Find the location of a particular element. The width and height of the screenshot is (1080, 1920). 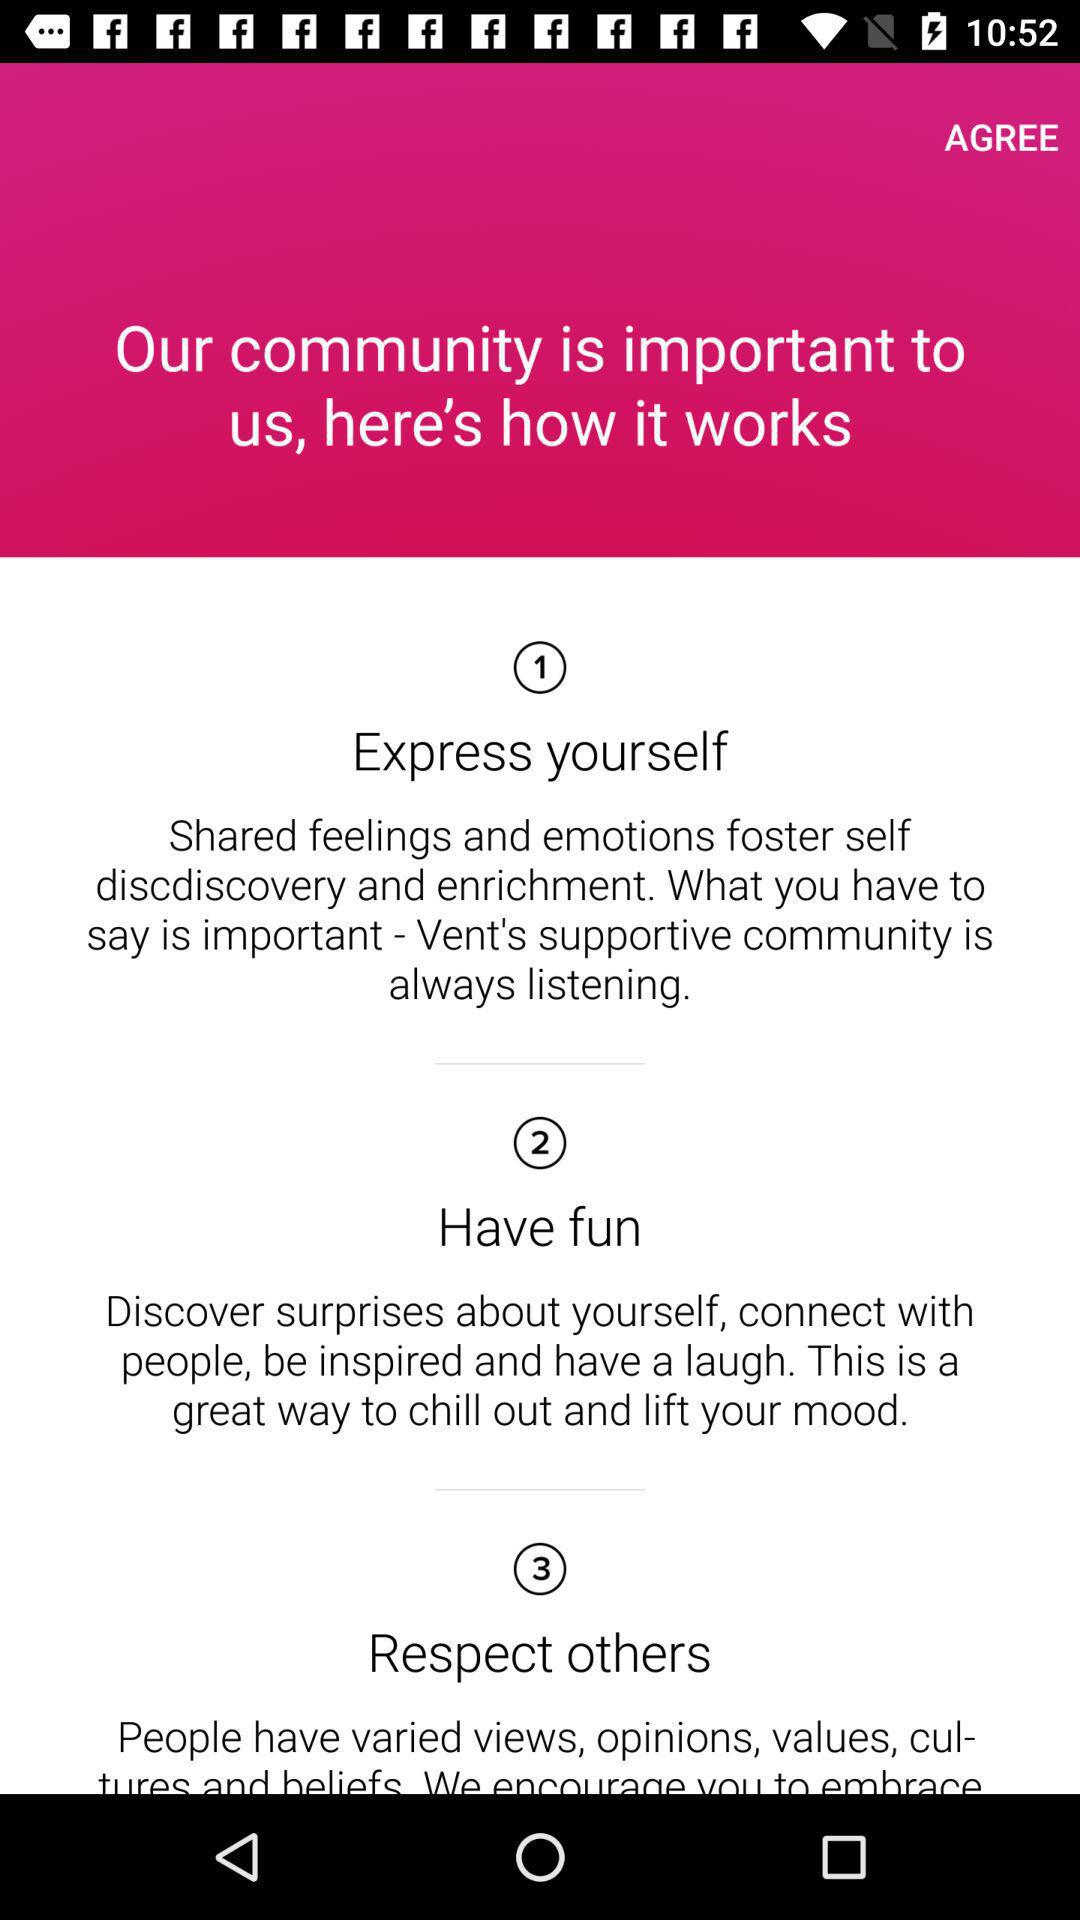

turn off the icon above our community is icon is located at coordinates (1002, 136).